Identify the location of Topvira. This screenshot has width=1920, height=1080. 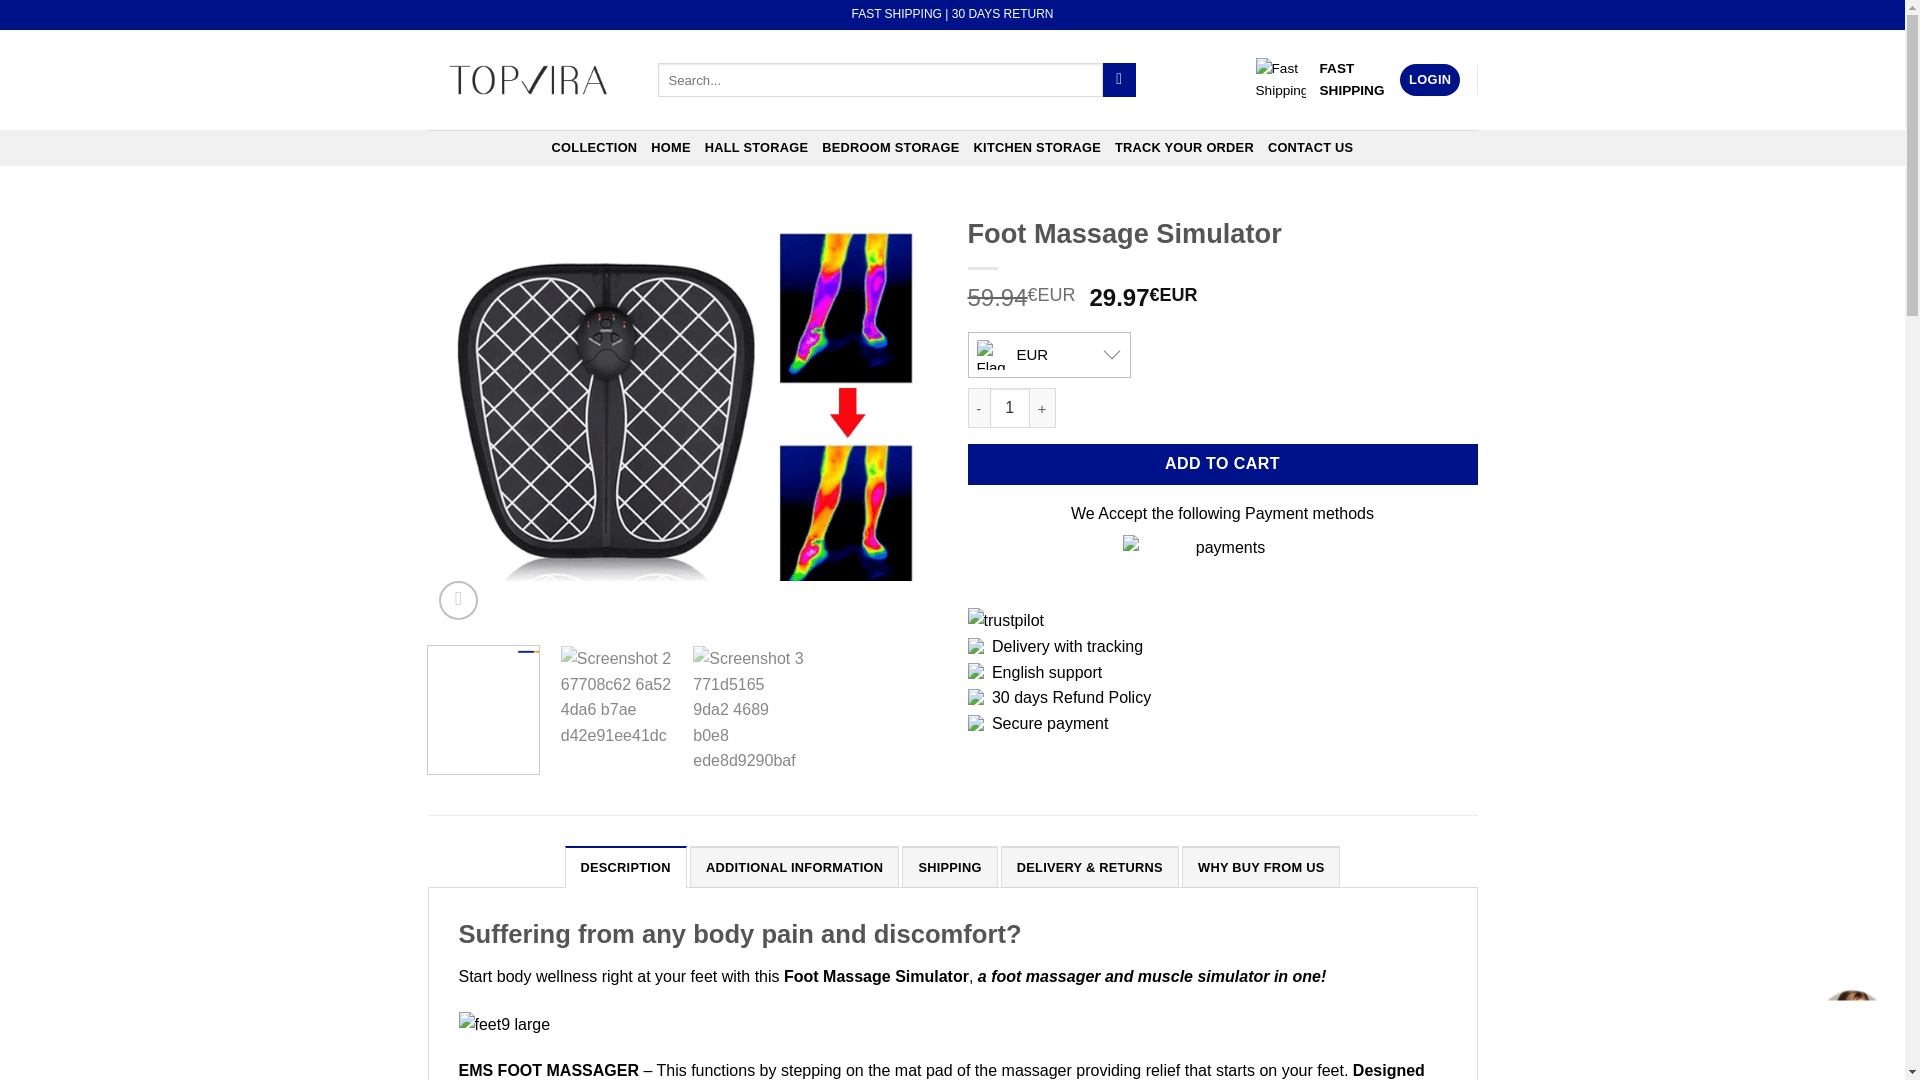
(528, 80).